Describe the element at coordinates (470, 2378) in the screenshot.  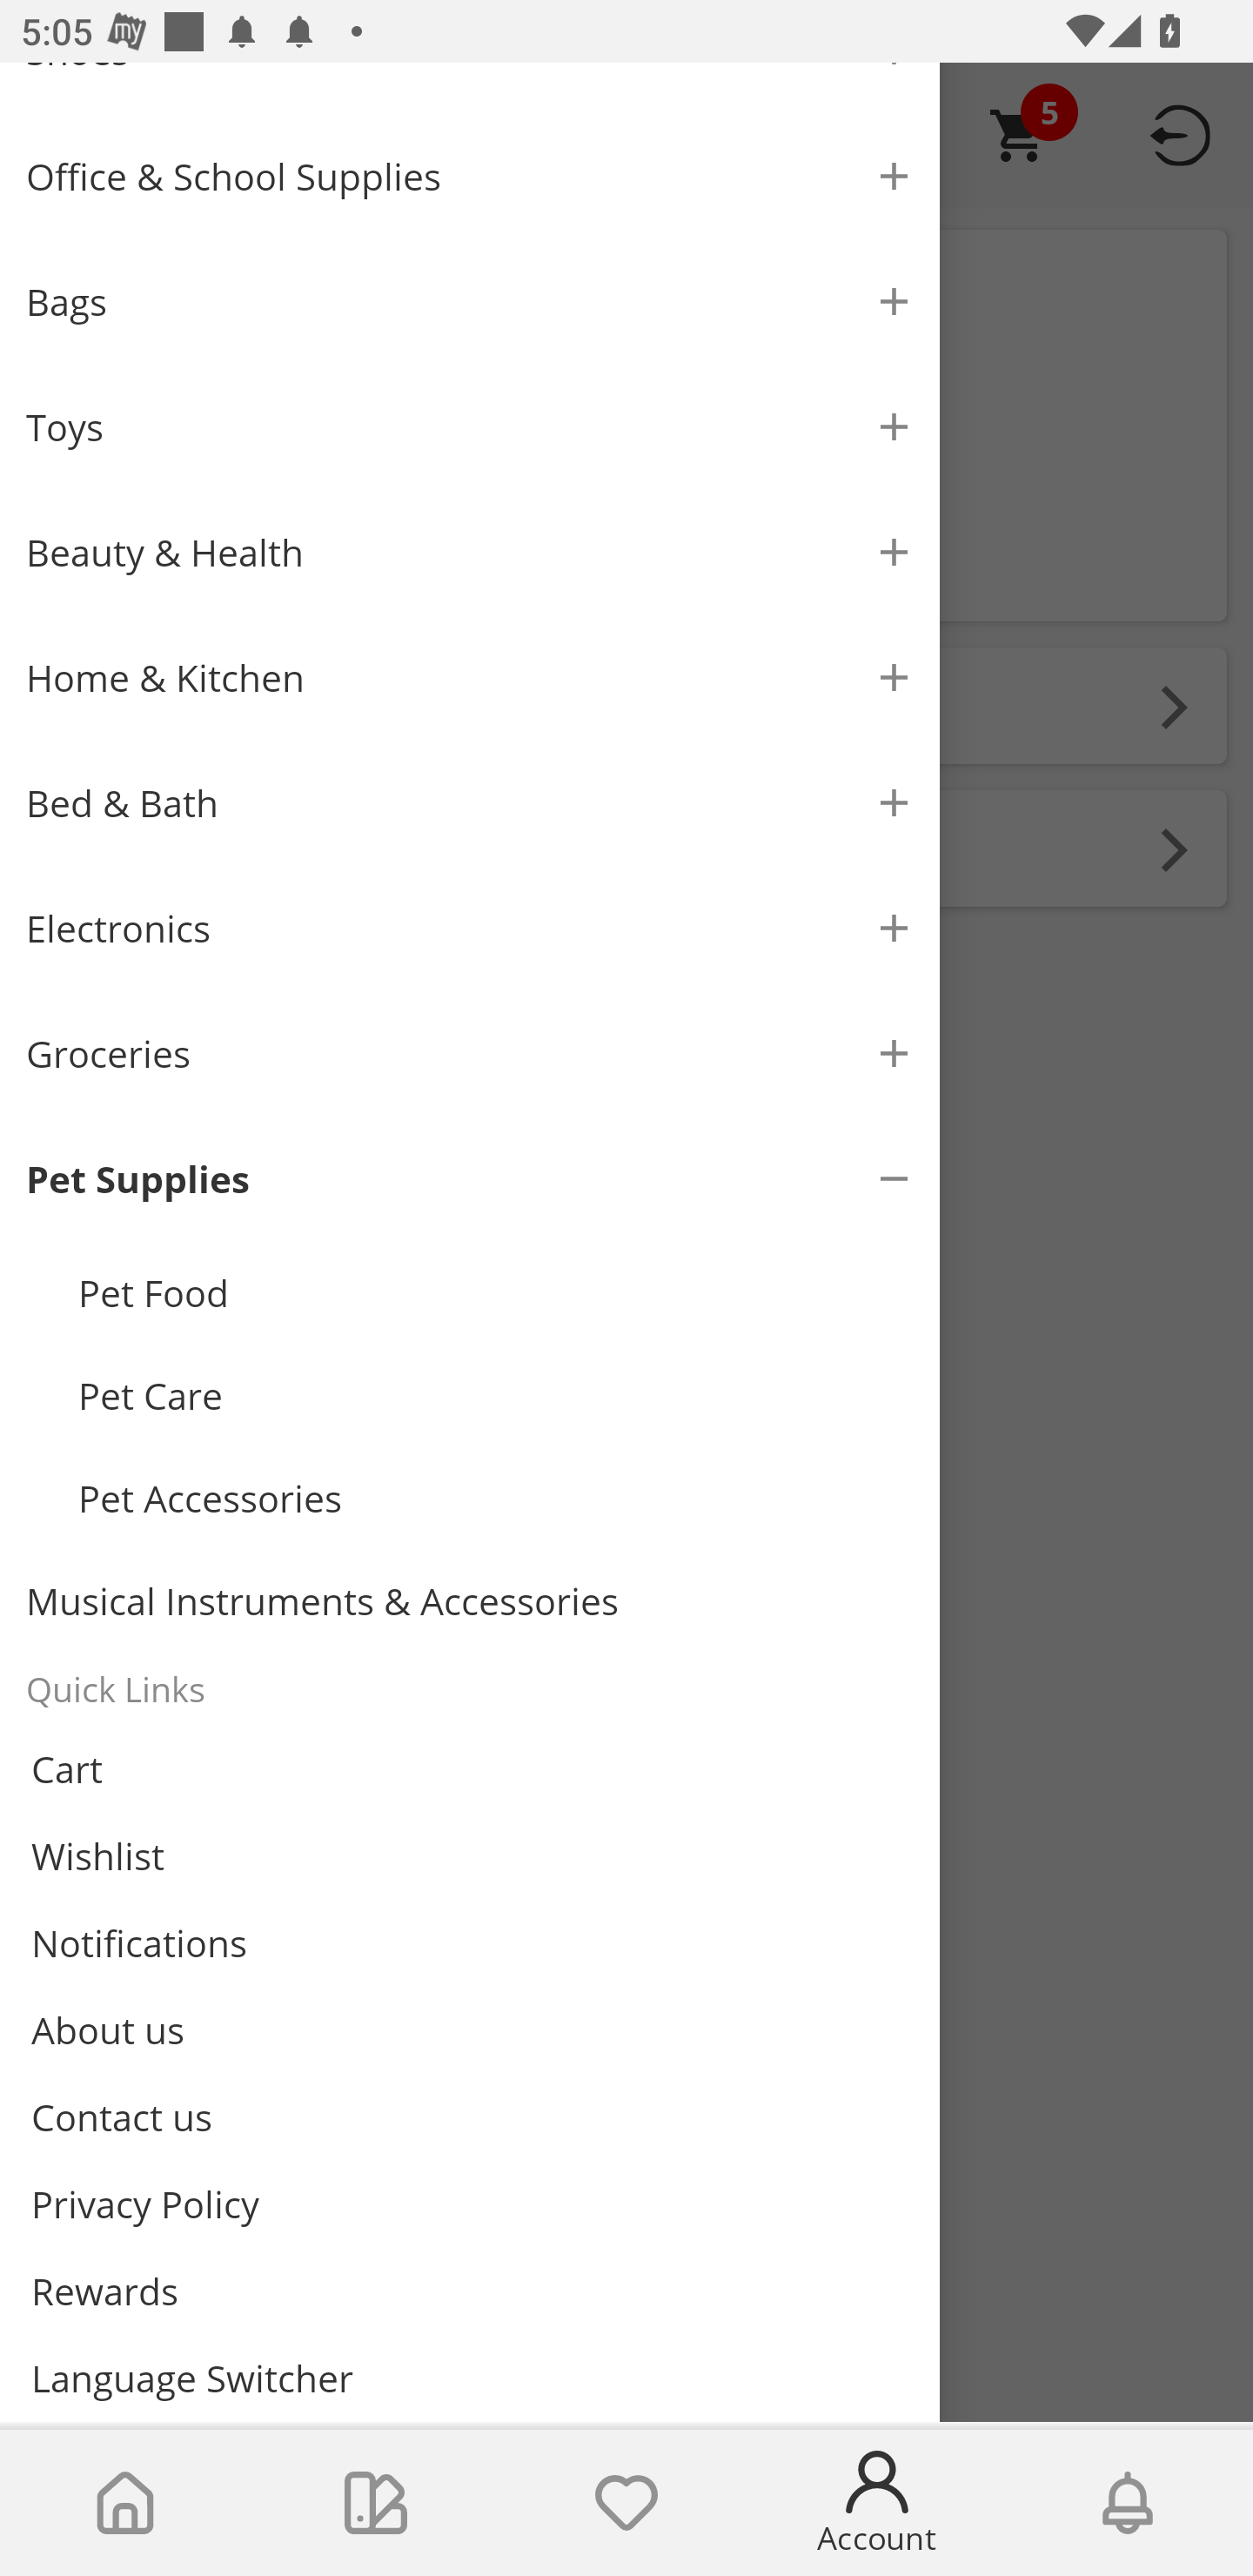
I see `Language Switcher` at that location.